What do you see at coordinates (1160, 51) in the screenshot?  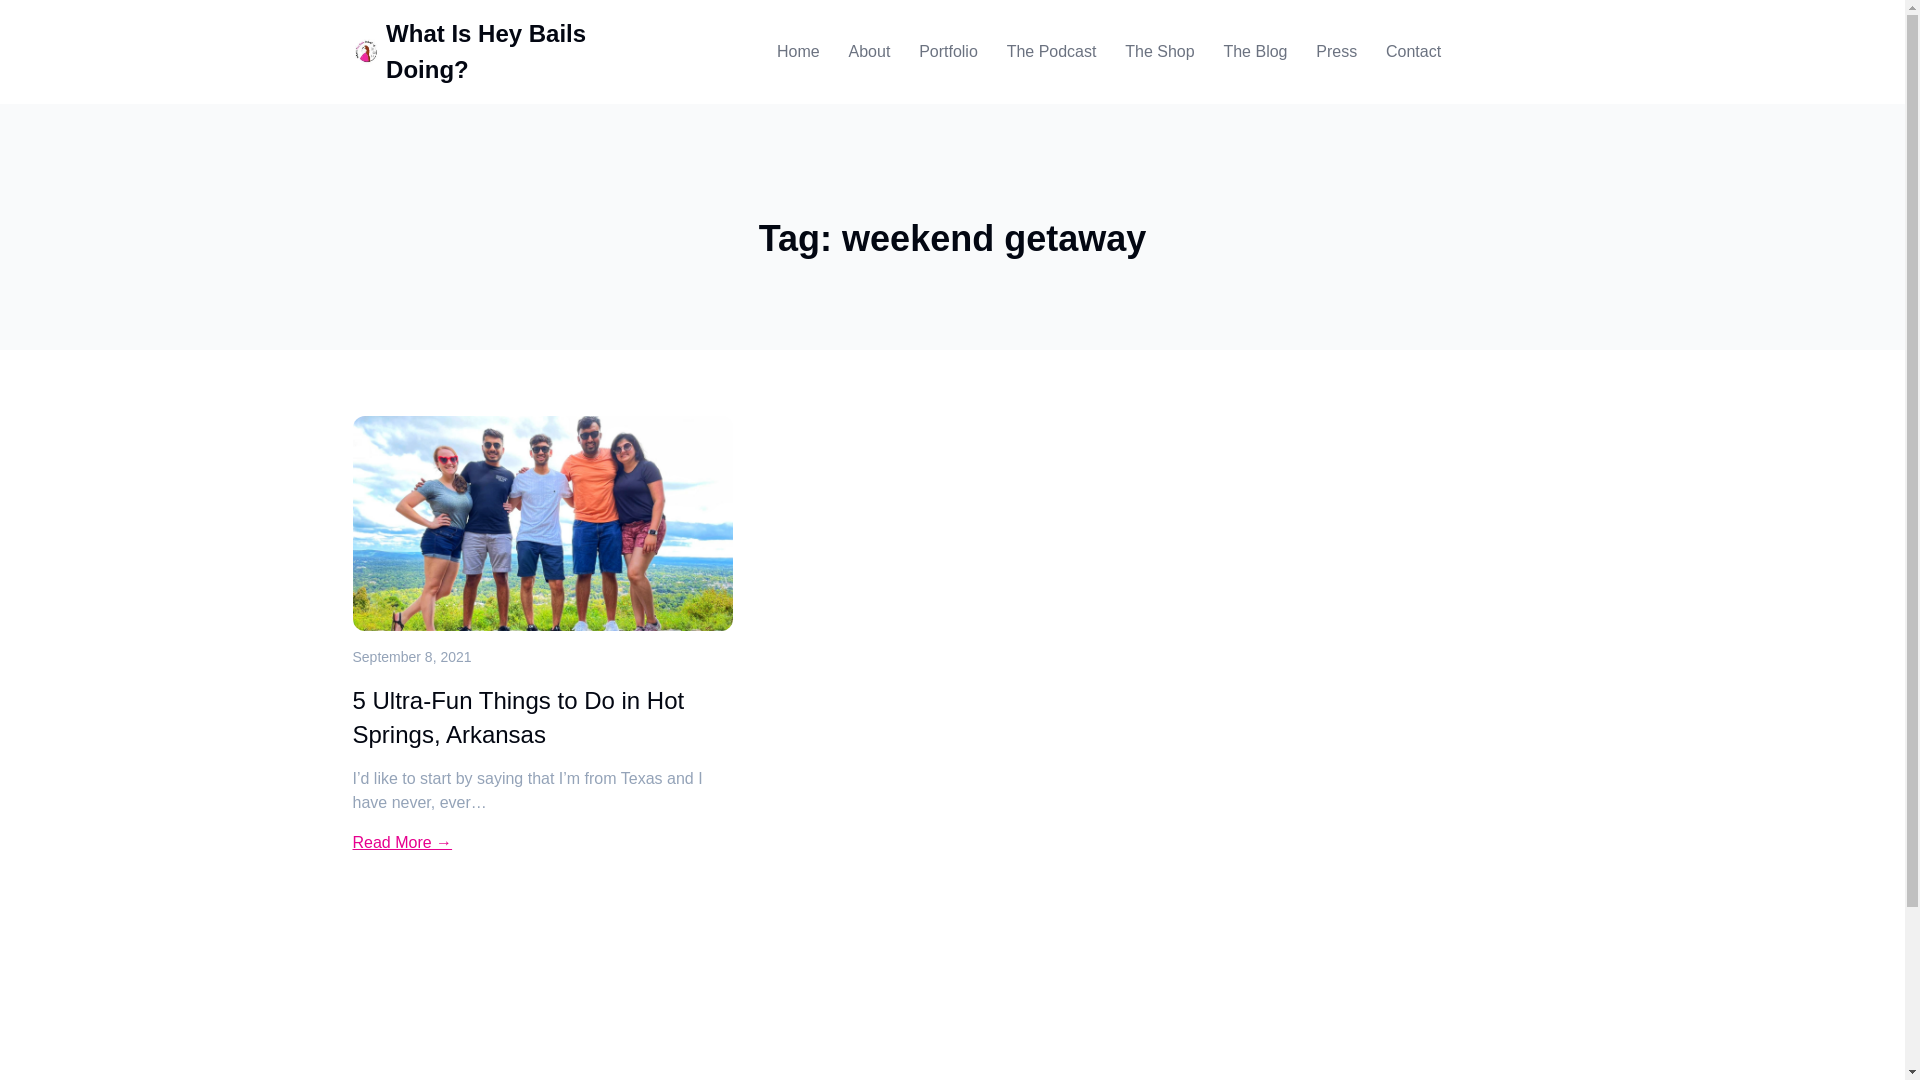 I see `The Shop` at bounding box center [1160, 51].